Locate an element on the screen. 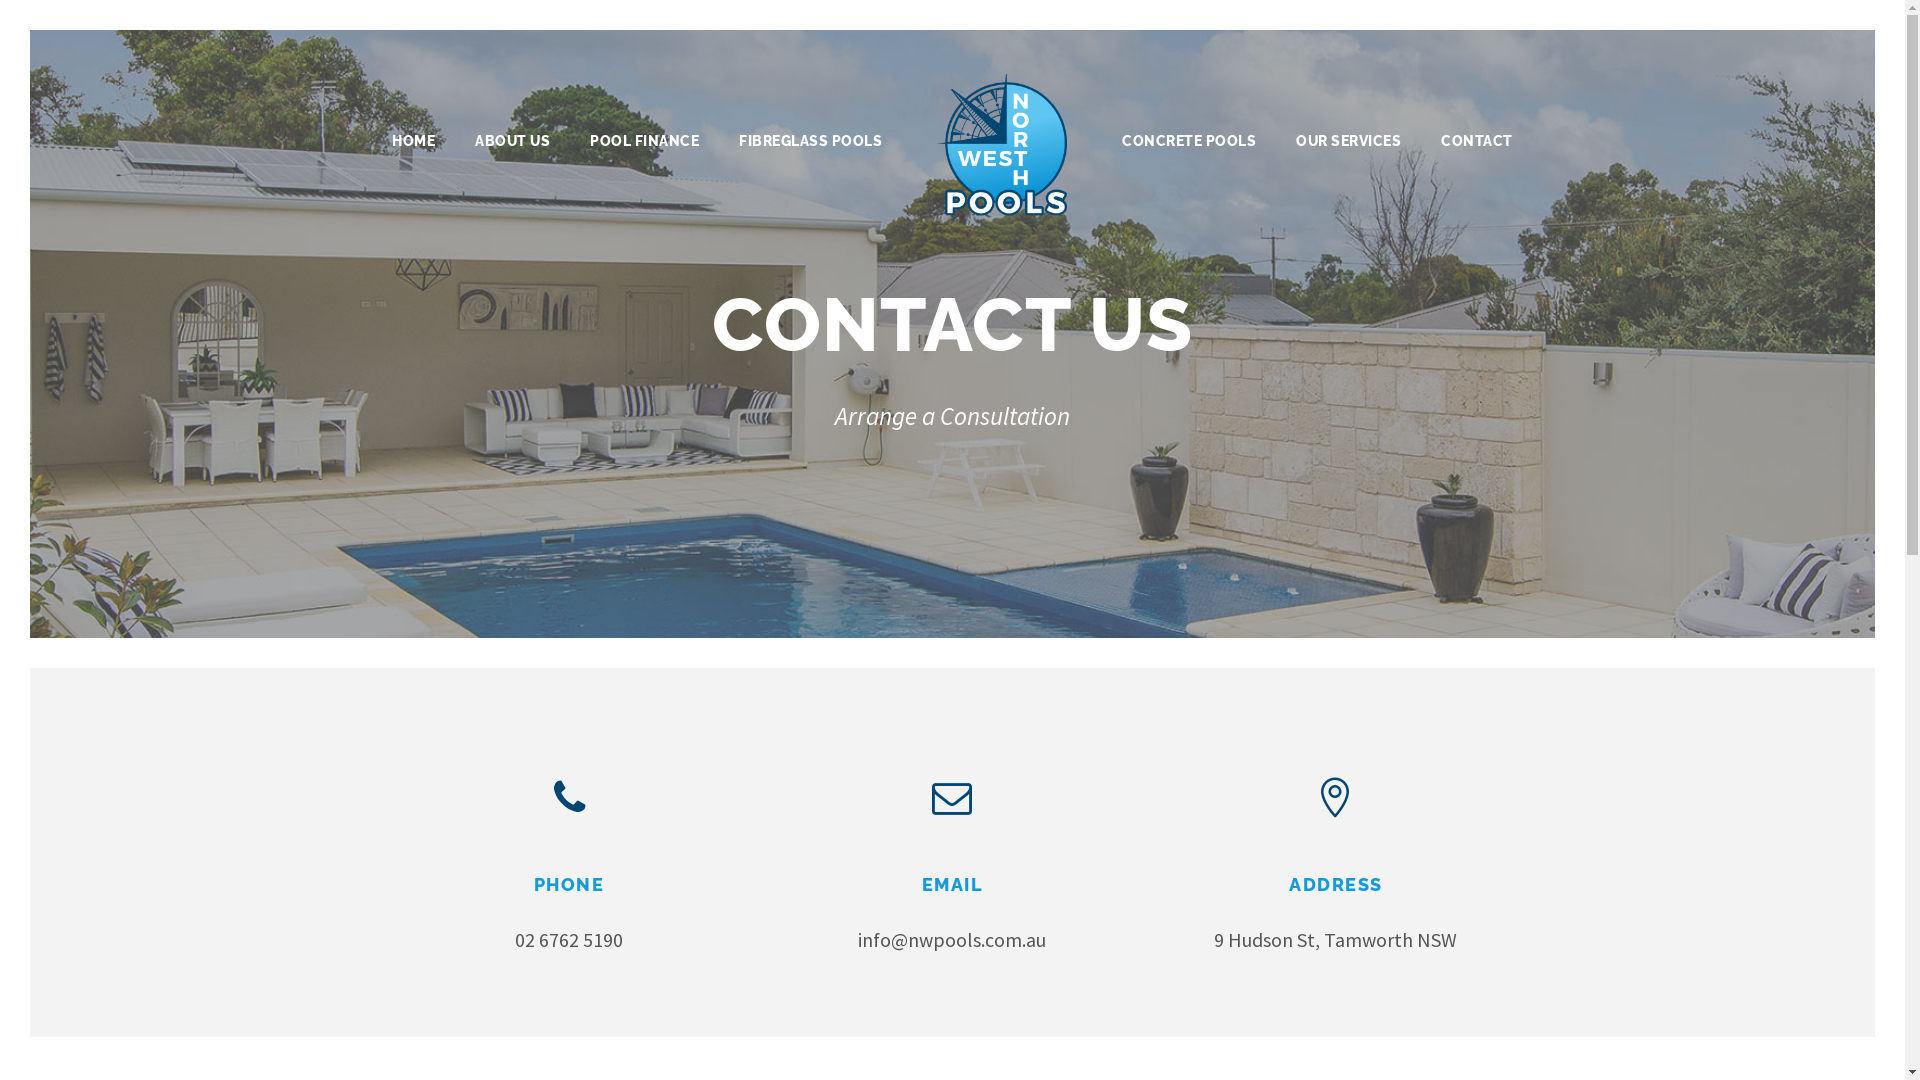 The height and width of the screenshot is (1080, 1920). 02 6762 5190 is located at coordinates (569, 940).